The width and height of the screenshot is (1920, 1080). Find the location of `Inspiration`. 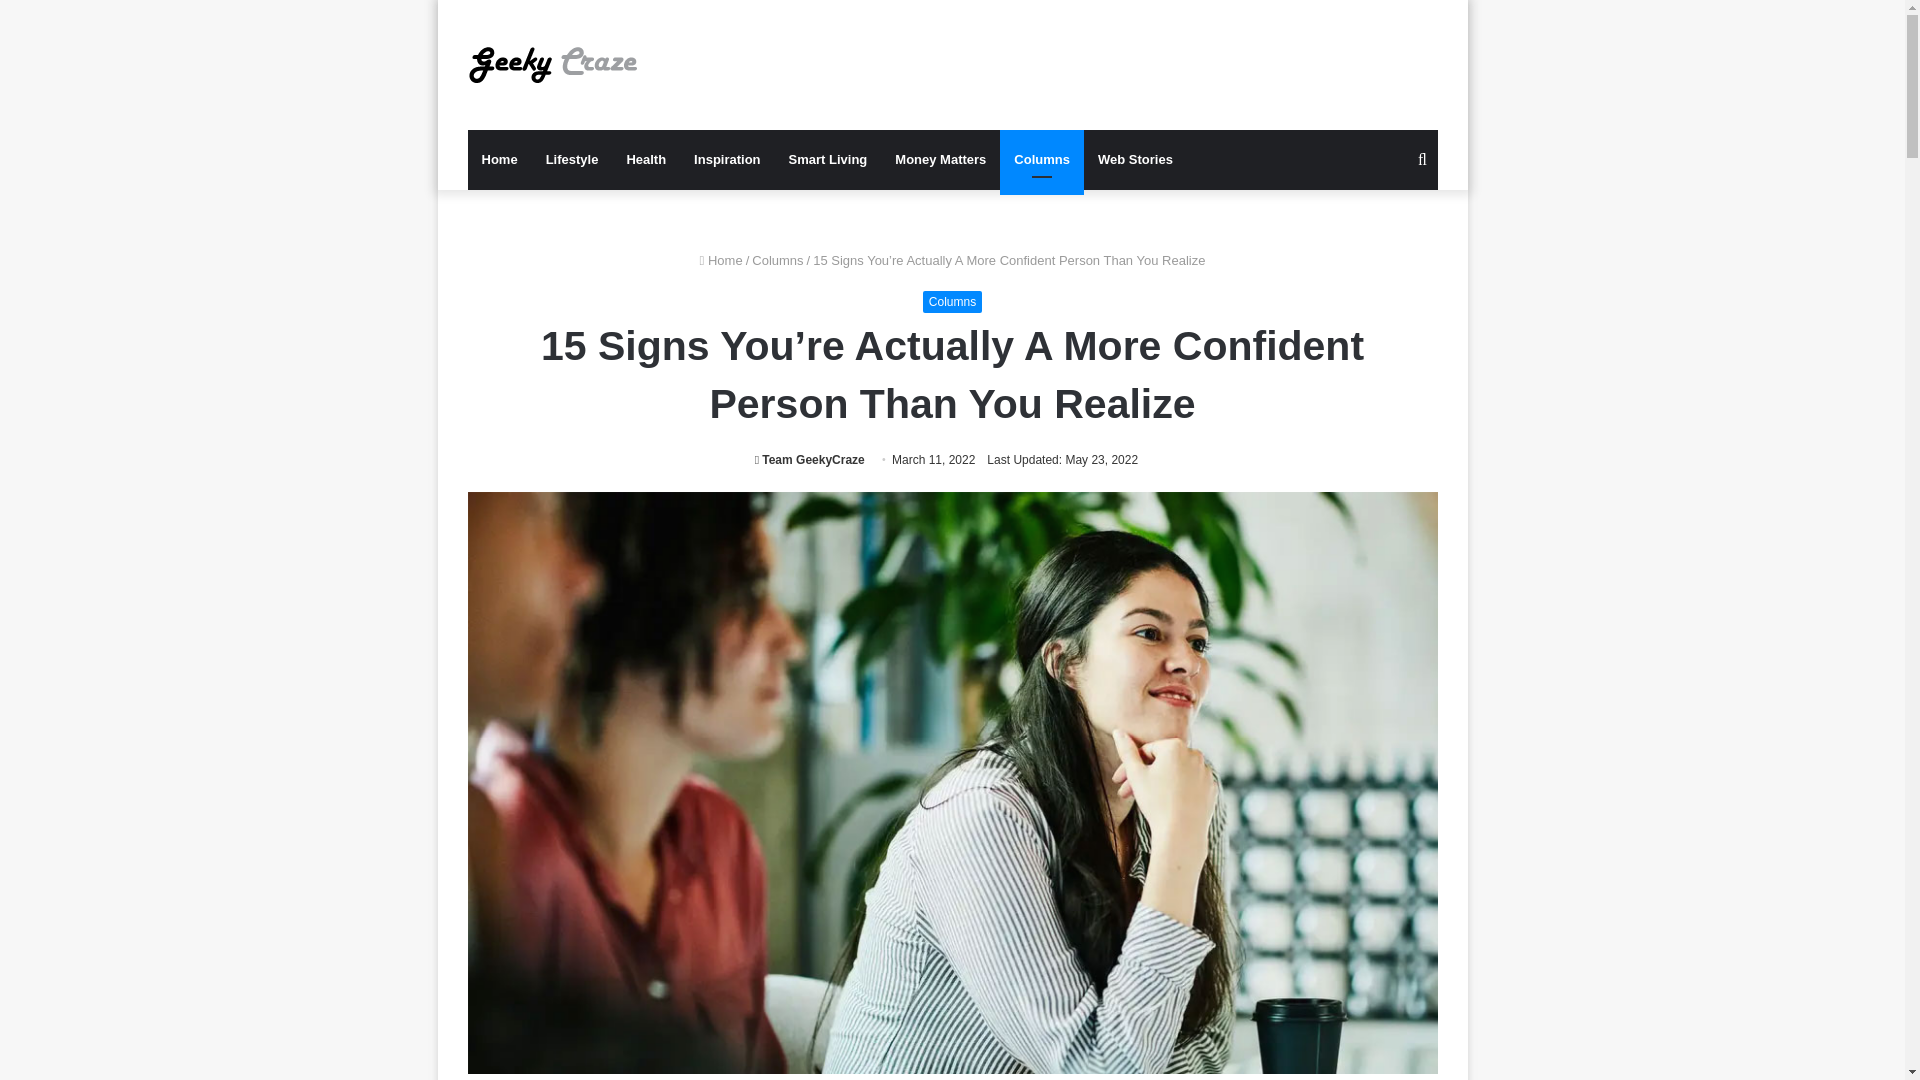

Inspiration is located at coordinates (726, 160).